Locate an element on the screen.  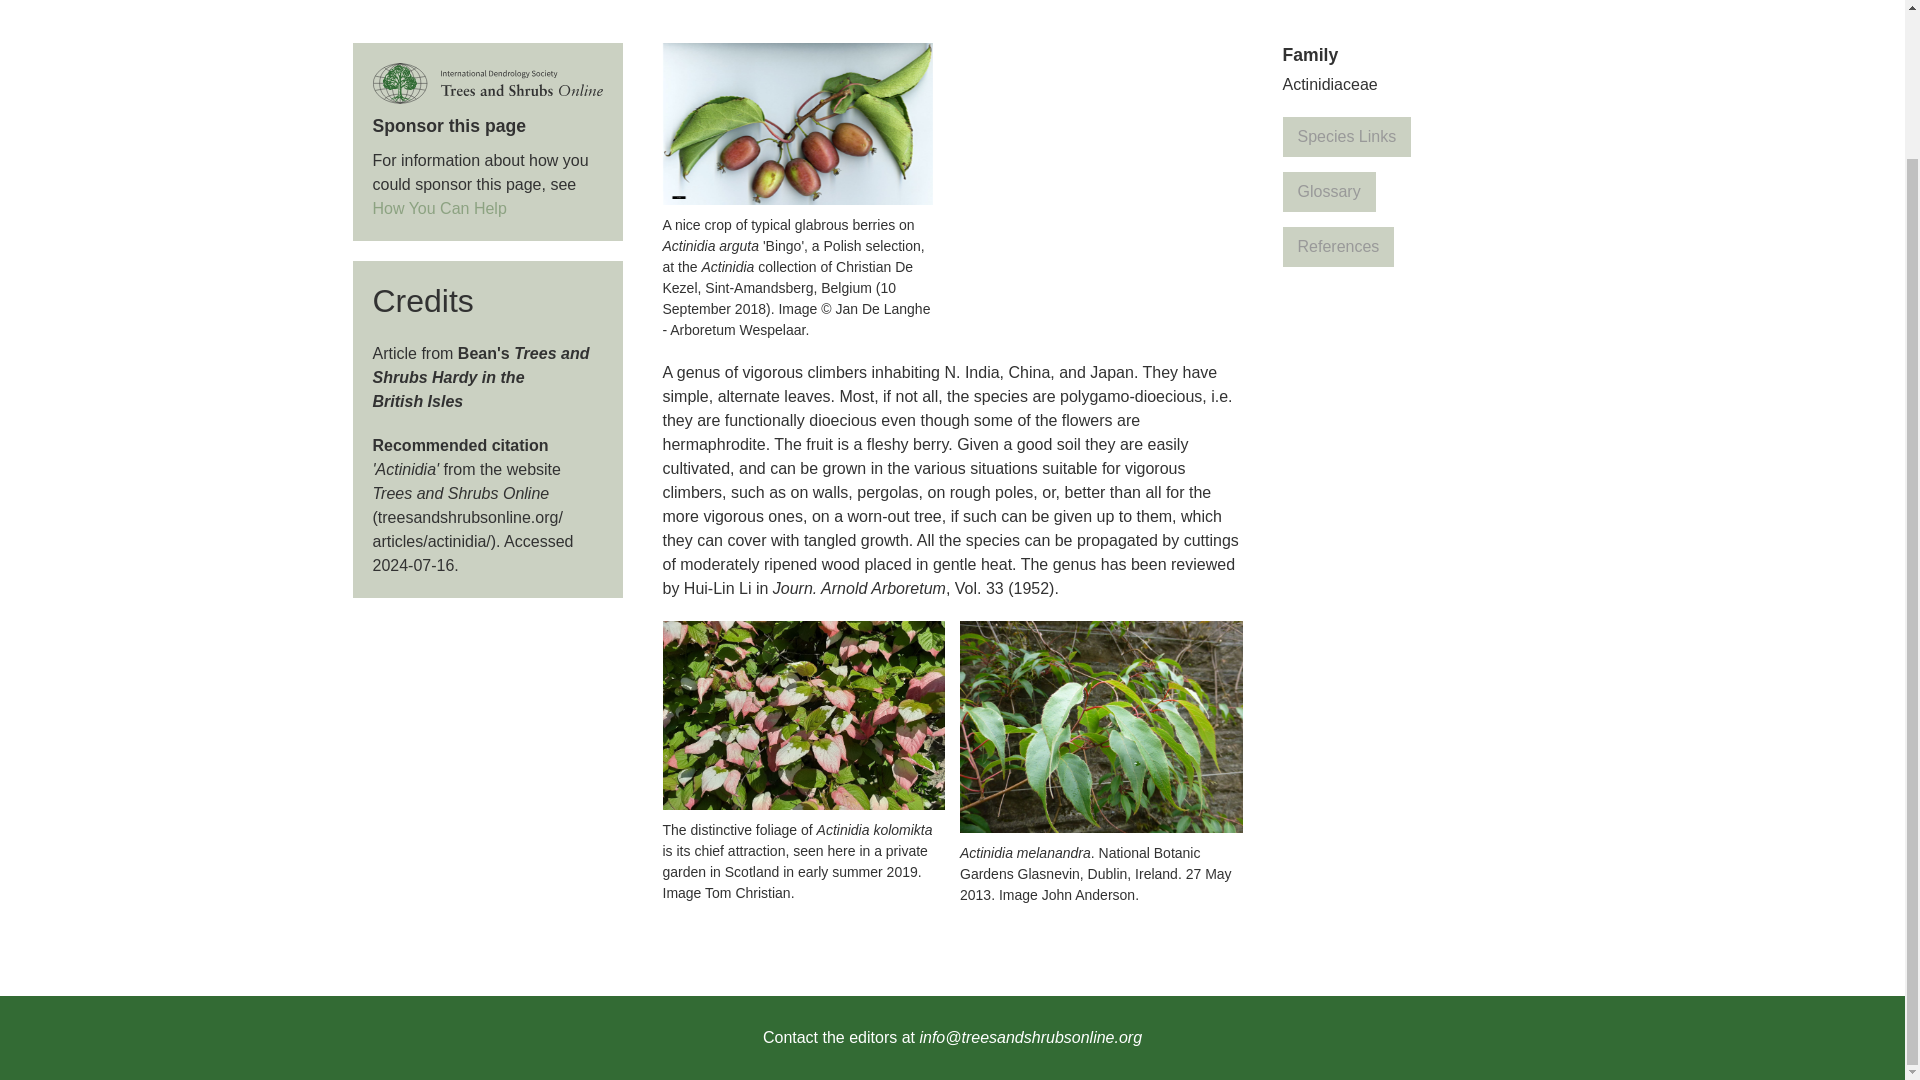
References is located at coordinates (1338, 246).